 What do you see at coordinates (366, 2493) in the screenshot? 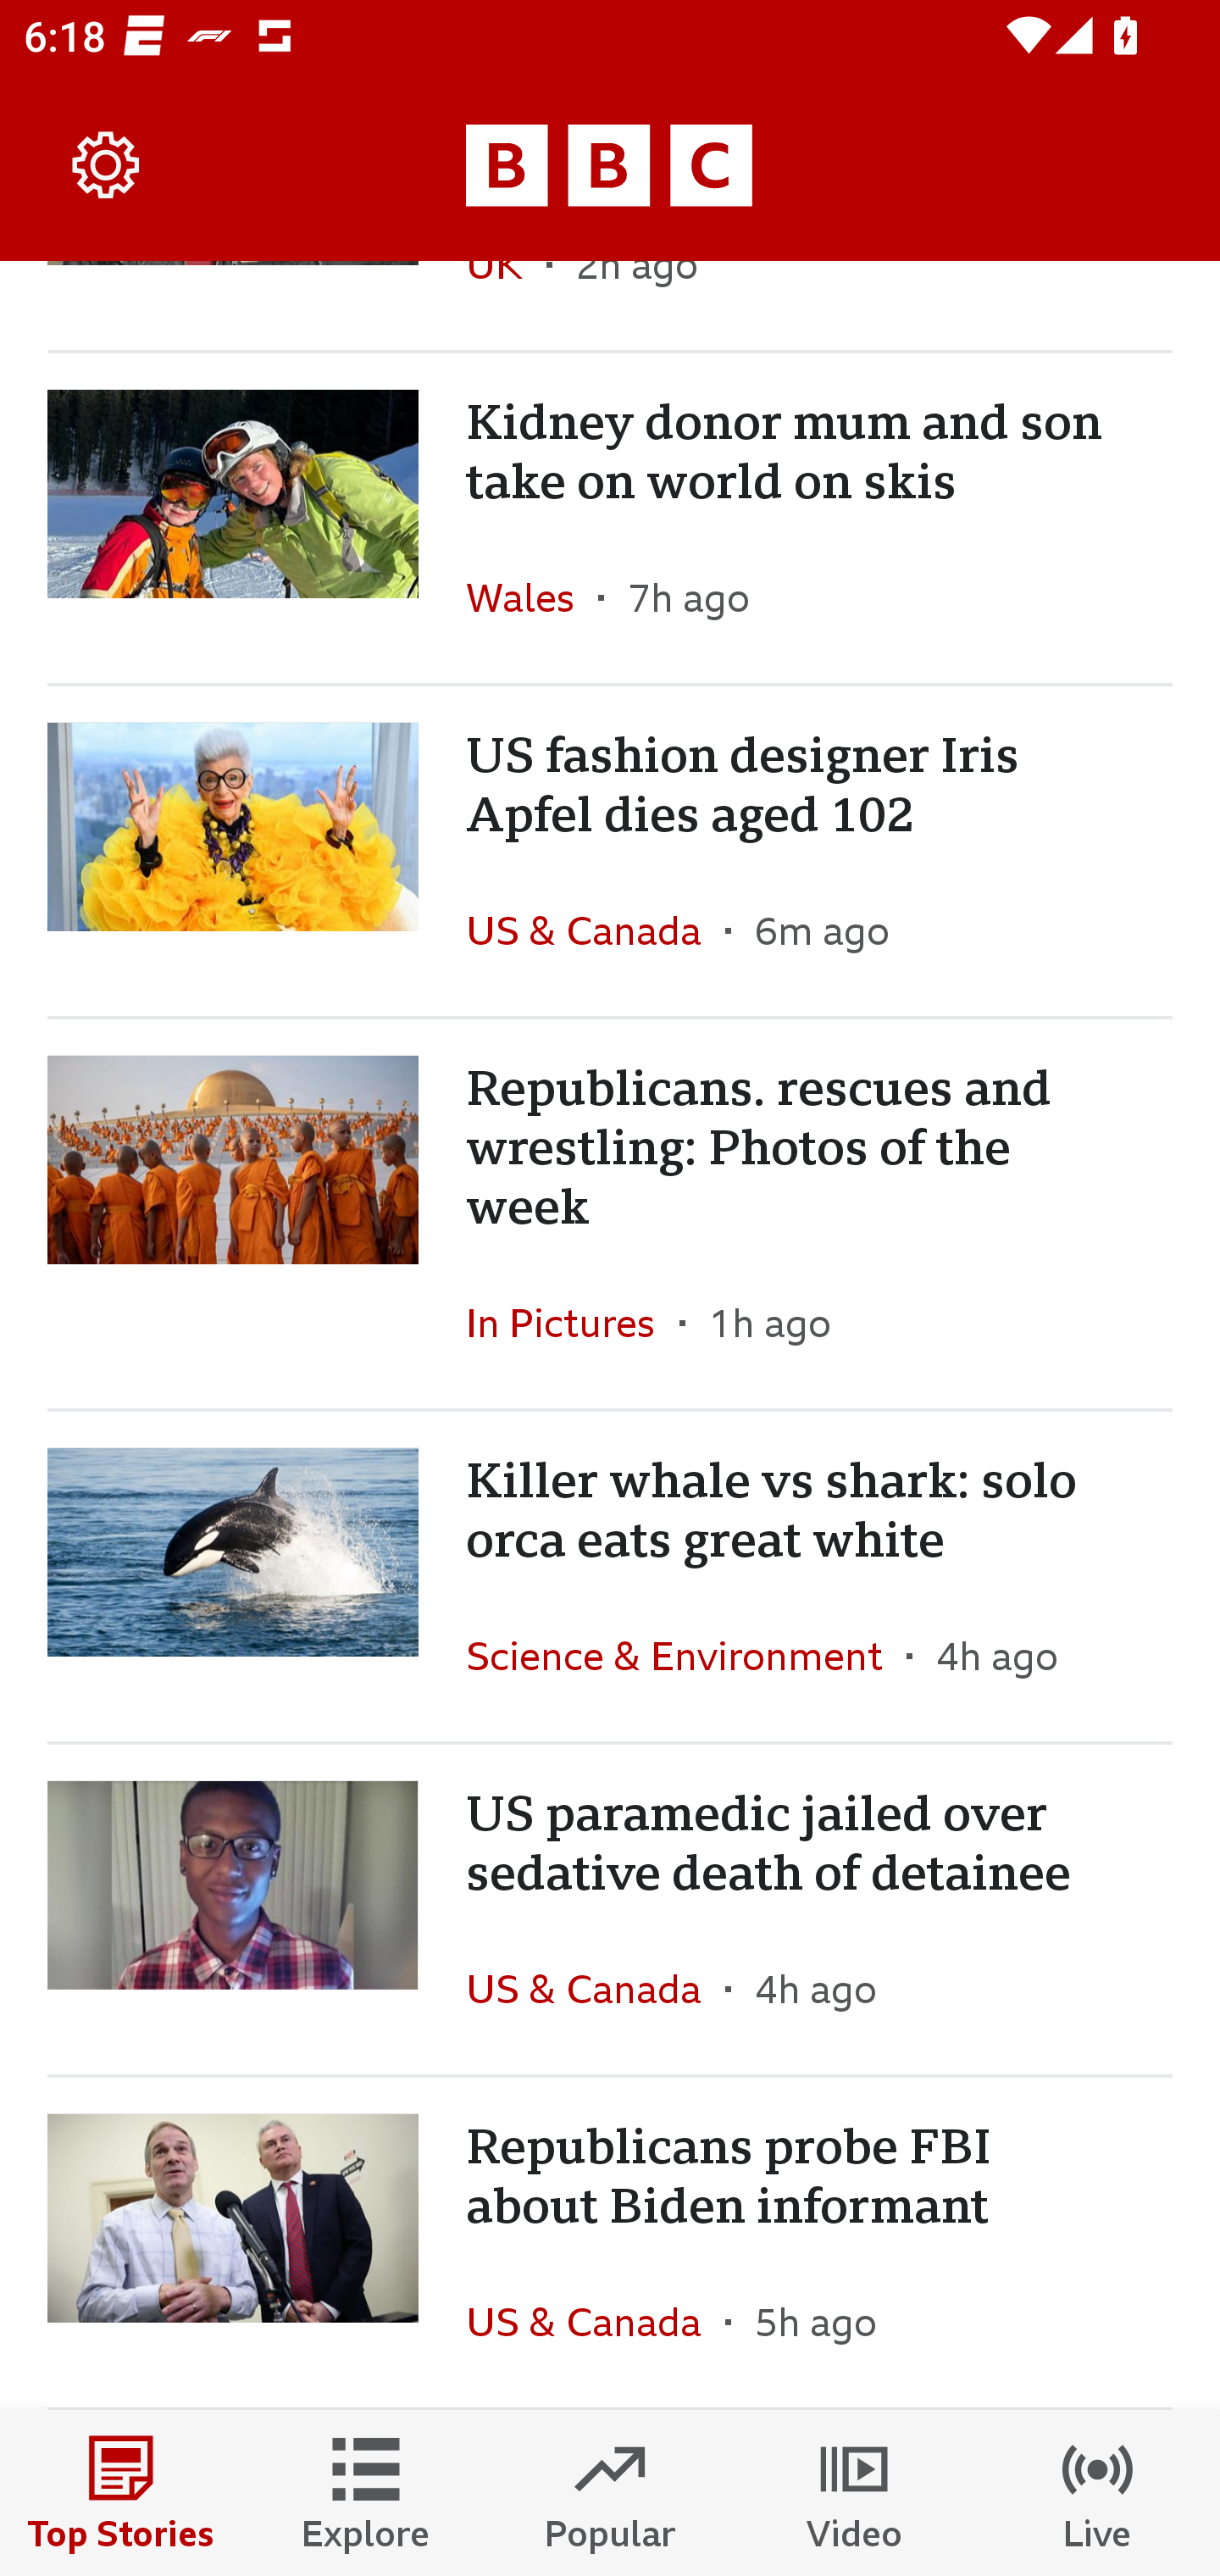
I see `Explore` at bounding box center [366, 2493].